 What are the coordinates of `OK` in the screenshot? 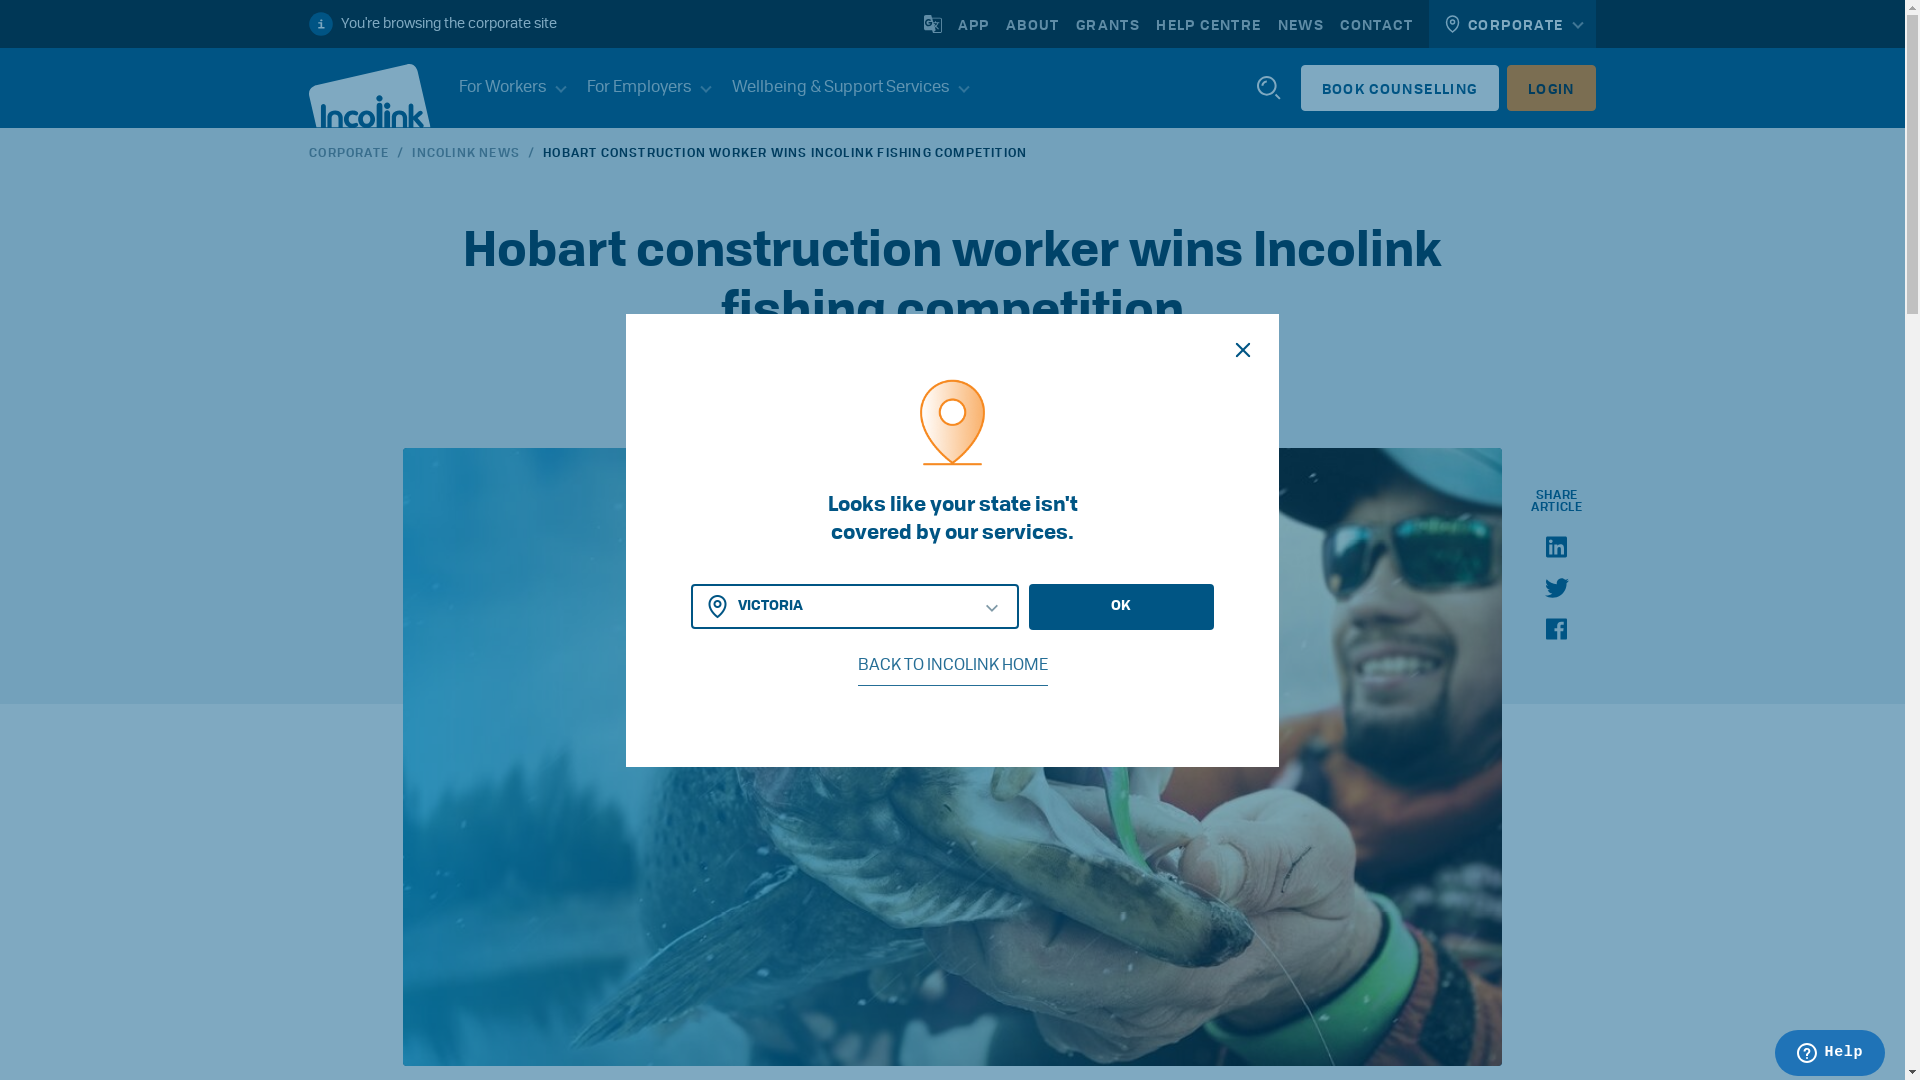 It's located at (1122, 607).